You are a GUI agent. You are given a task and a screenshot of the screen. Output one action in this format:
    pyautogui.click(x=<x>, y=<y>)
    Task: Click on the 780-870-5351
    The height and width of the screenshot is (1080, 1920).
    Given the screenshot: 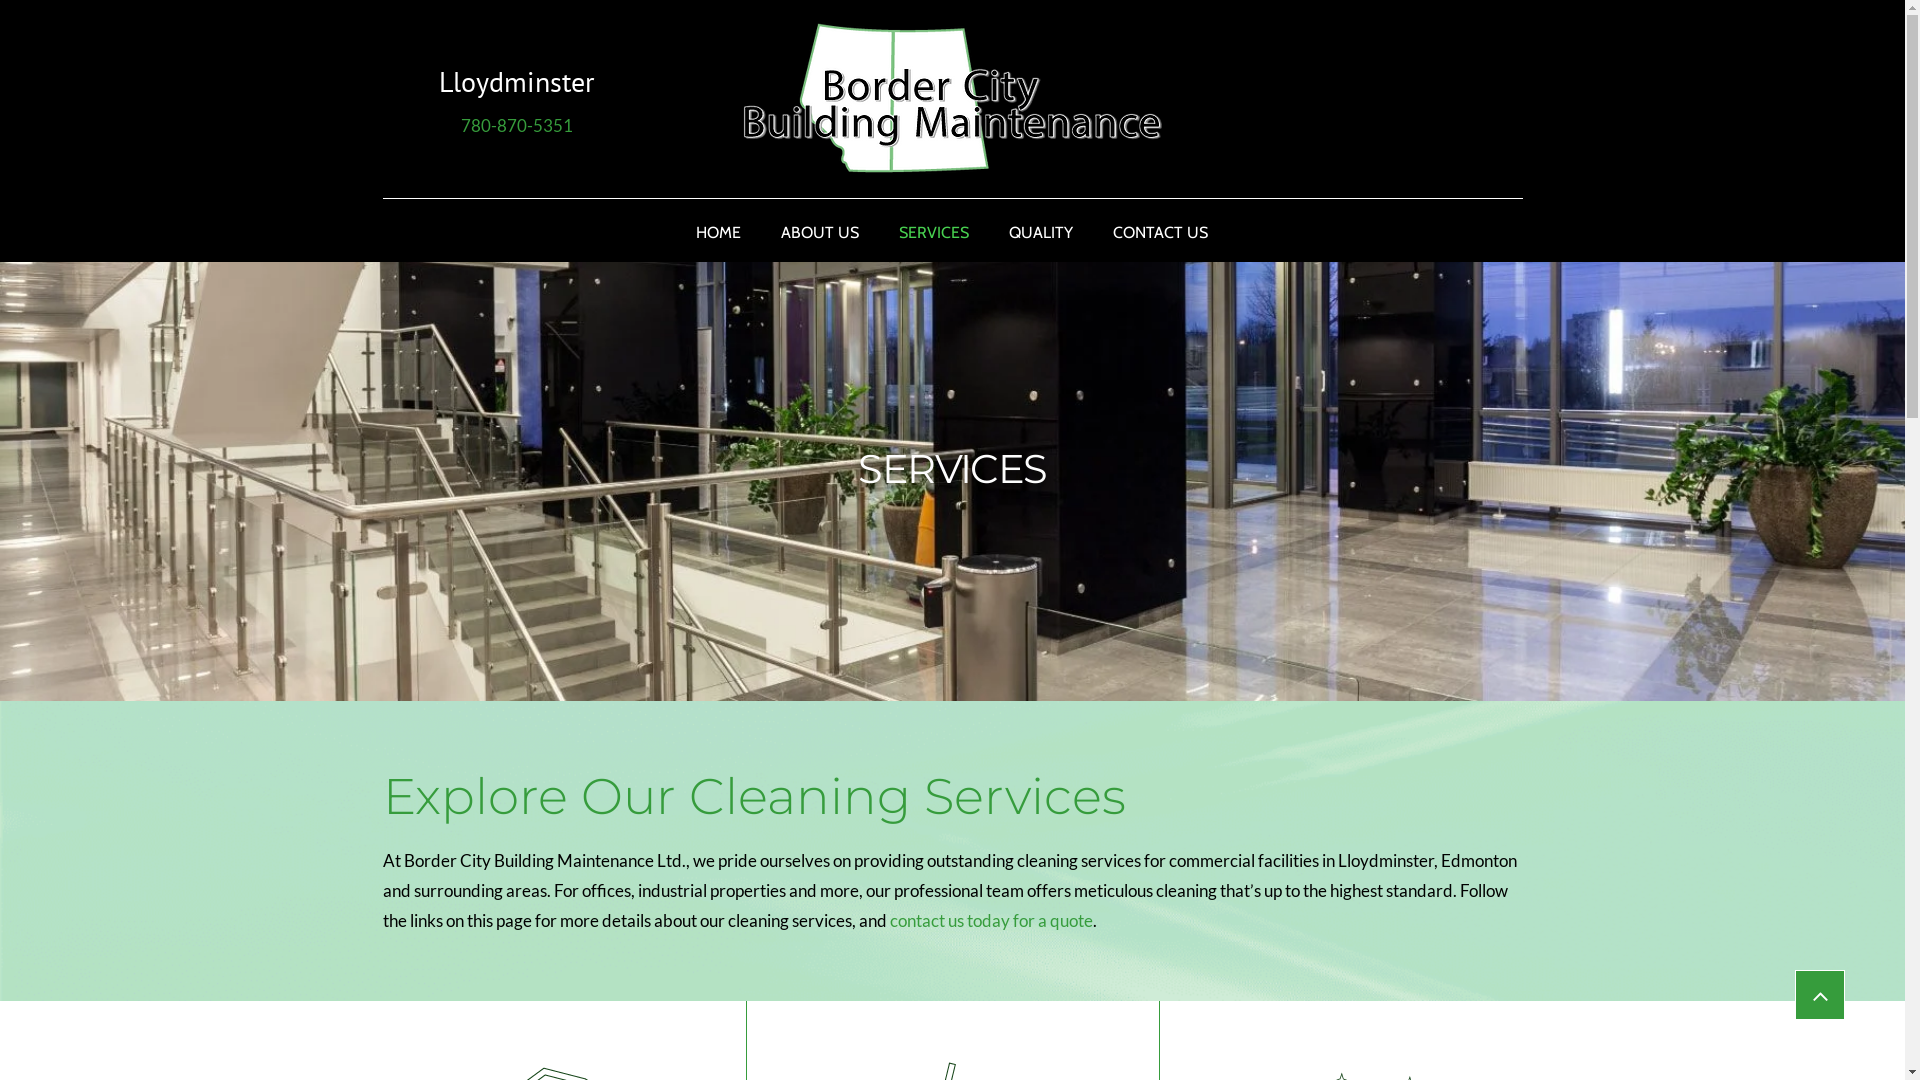 What is the action you would take?
    pyautogui.click(x=516, y=128)
    